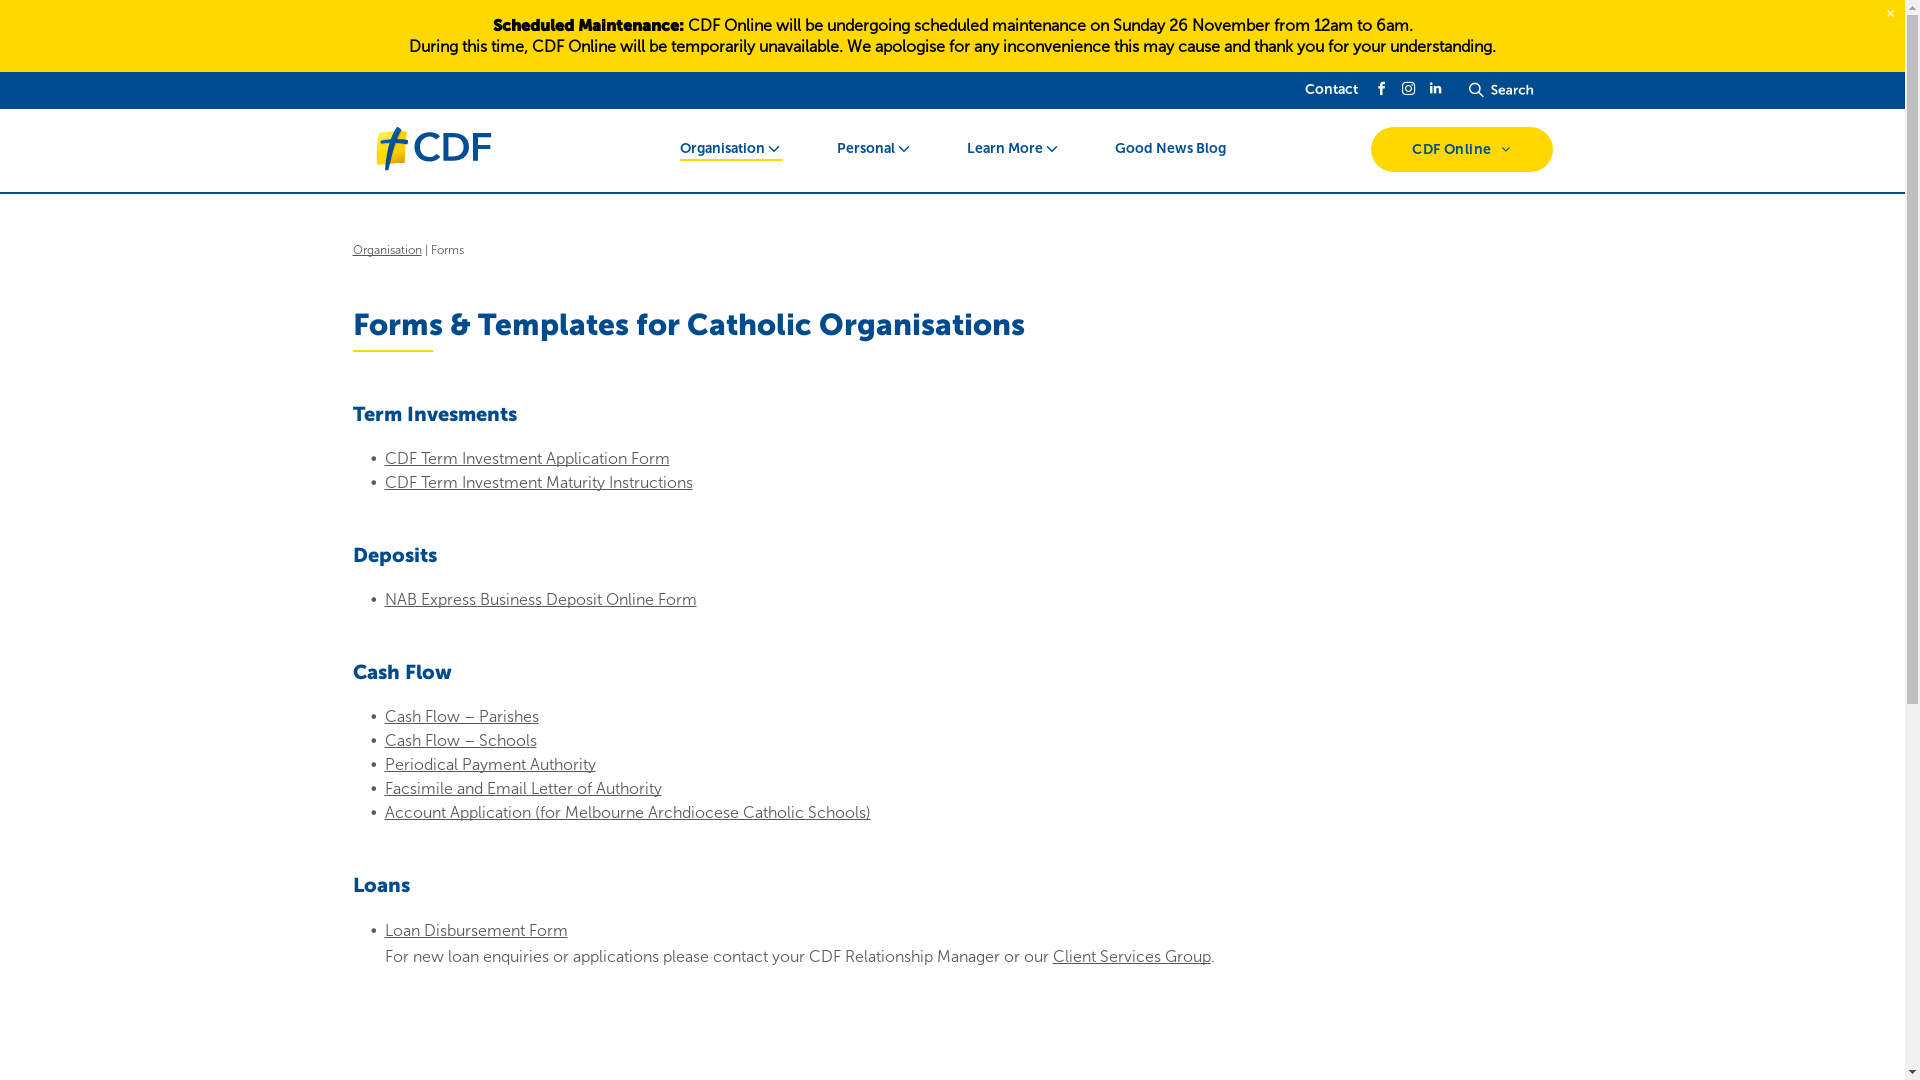 The image size is (1920, 1080). What do you see at coordinates (1131, 956) in the screenshot?
I see `Client Services Group` at bounding box center [1131, 956].